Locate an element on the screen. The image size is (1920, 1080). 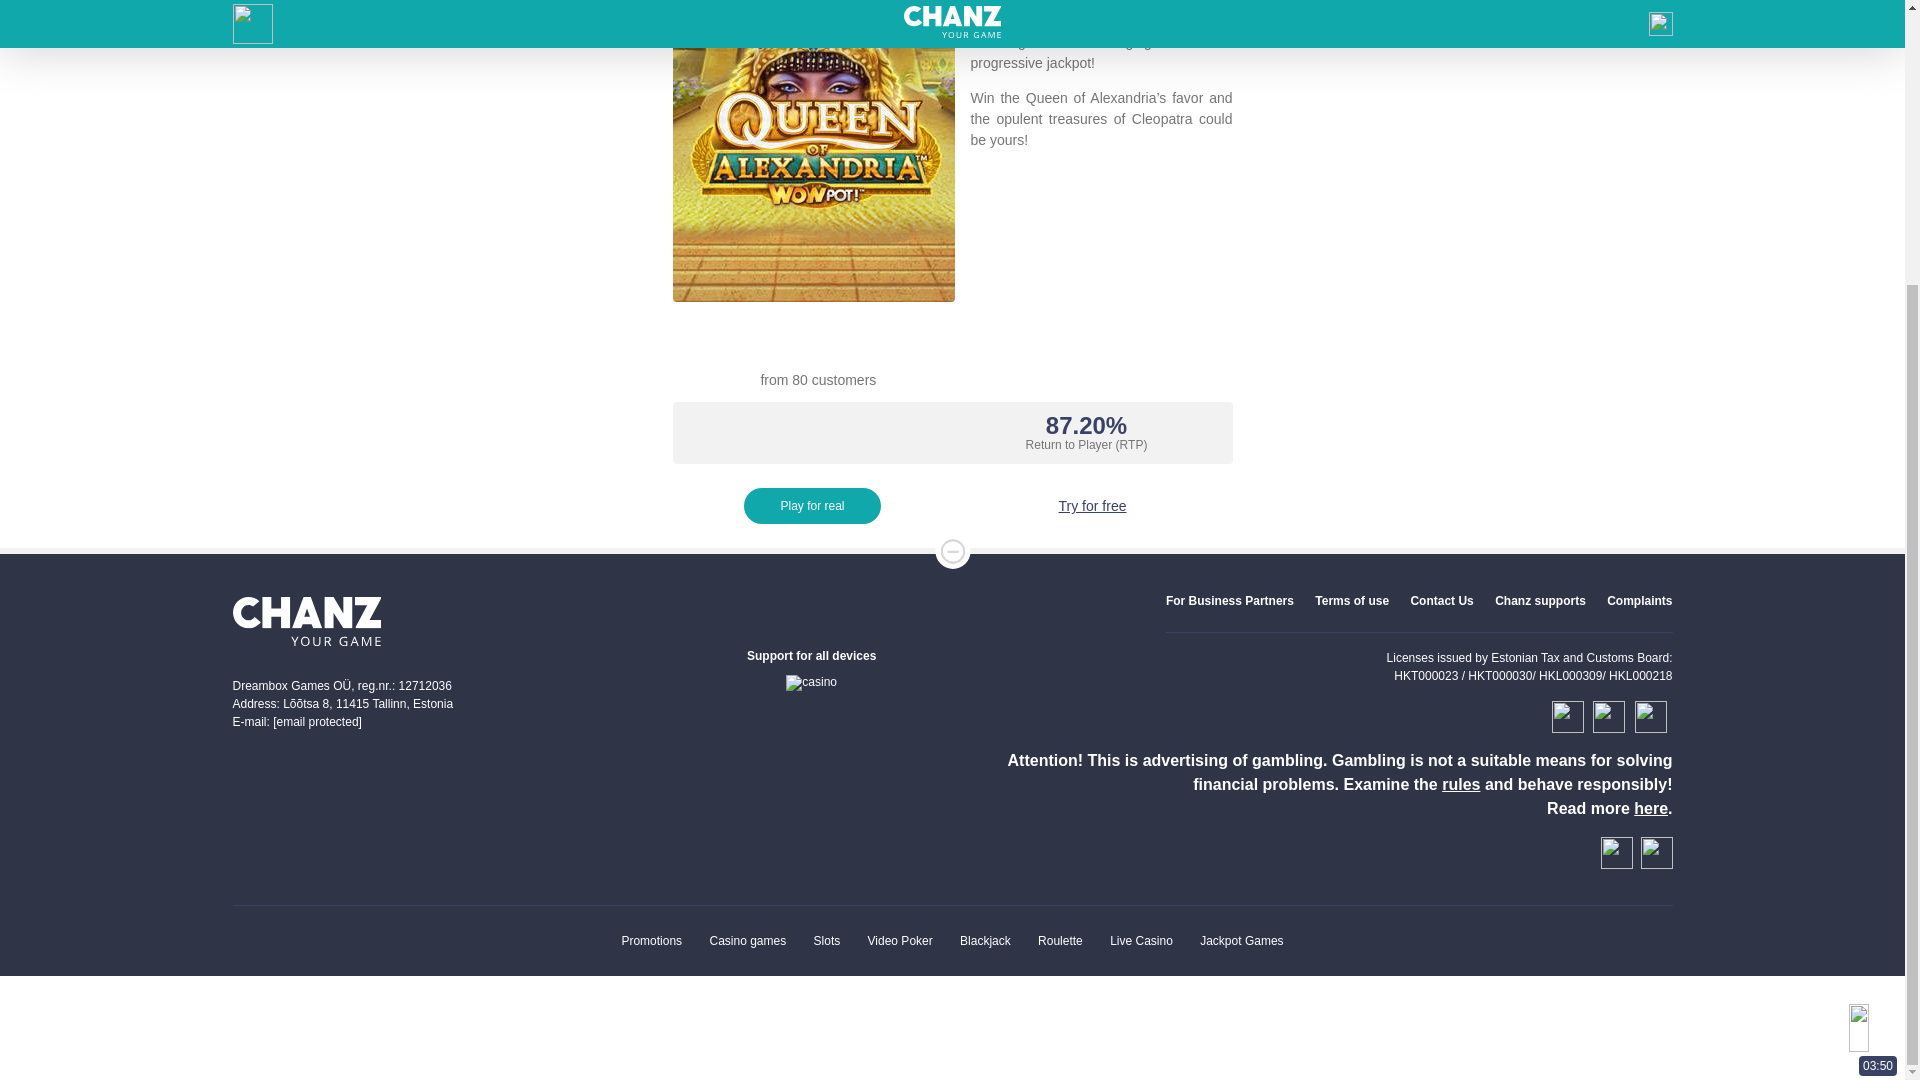
Terms of use is located at coordinates (1352, 601).